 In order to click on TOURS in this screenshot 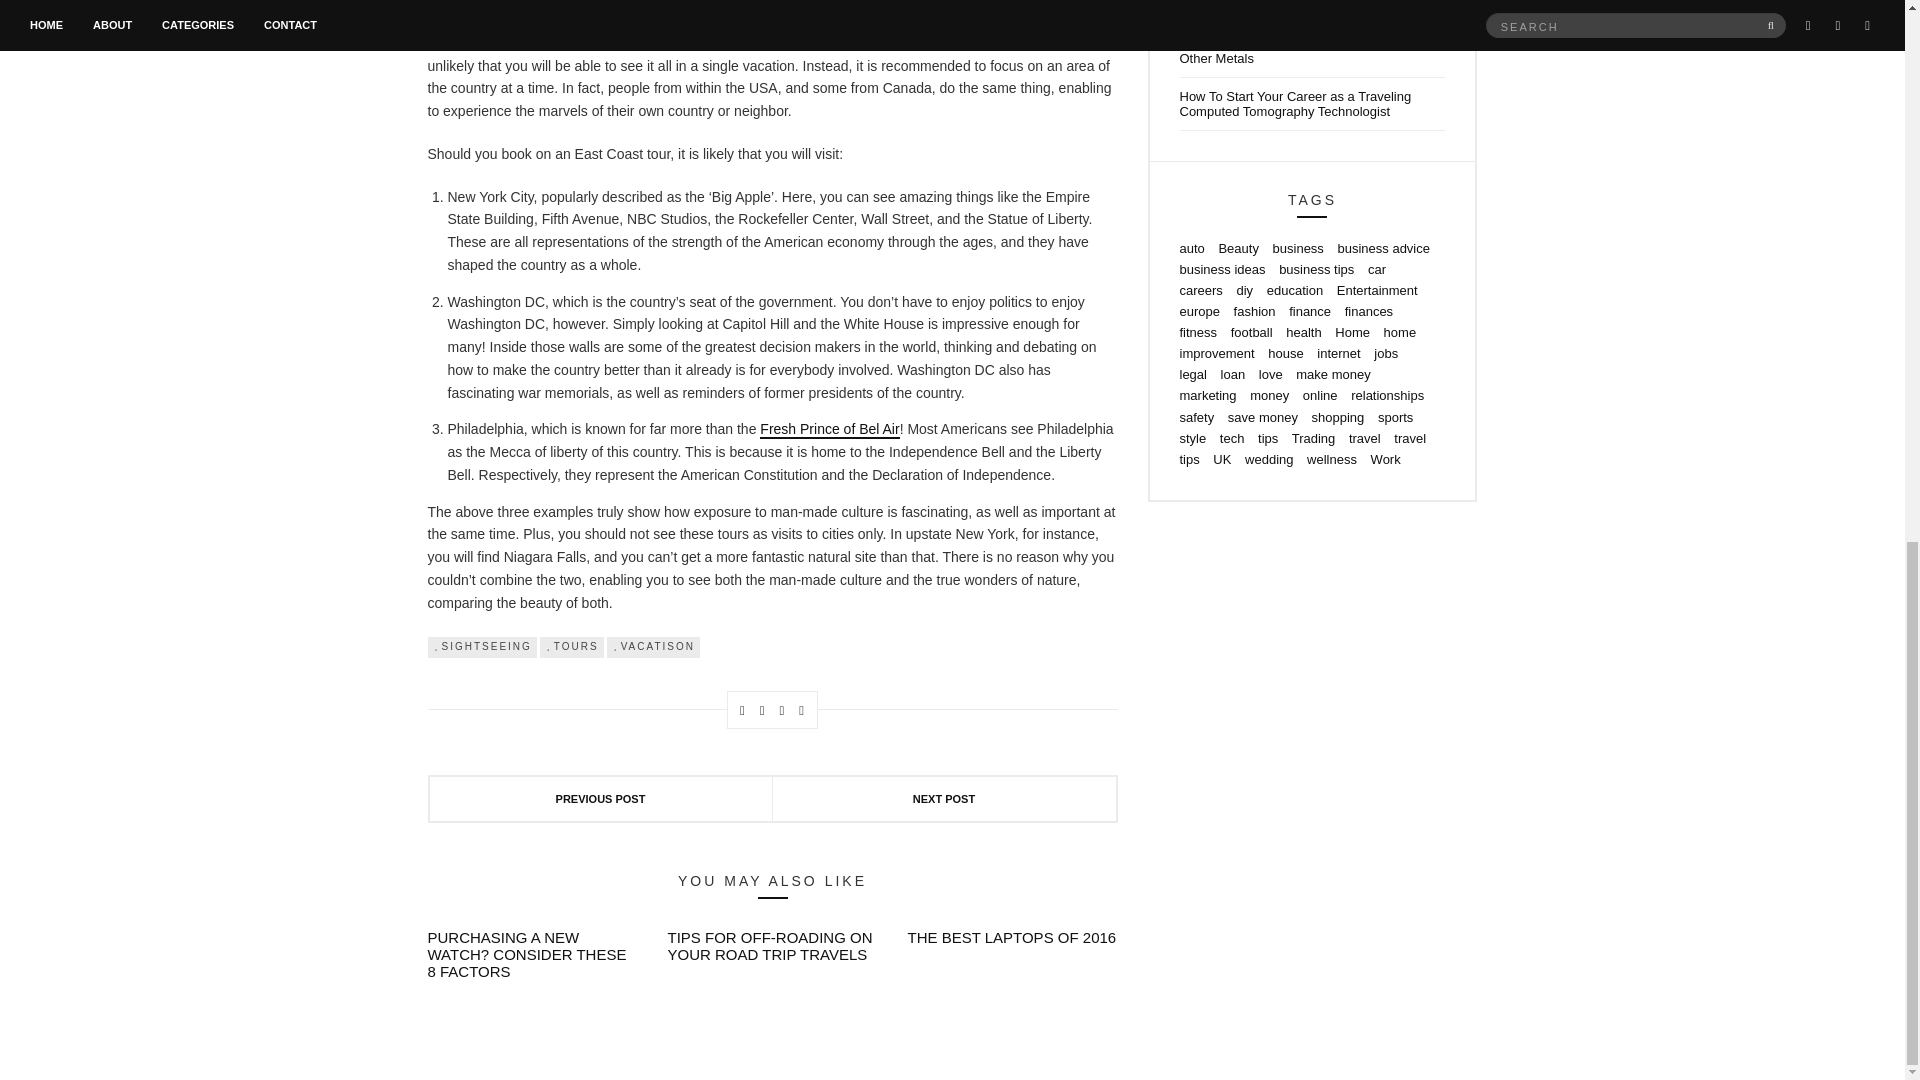, I will do `click(572, 646)`.